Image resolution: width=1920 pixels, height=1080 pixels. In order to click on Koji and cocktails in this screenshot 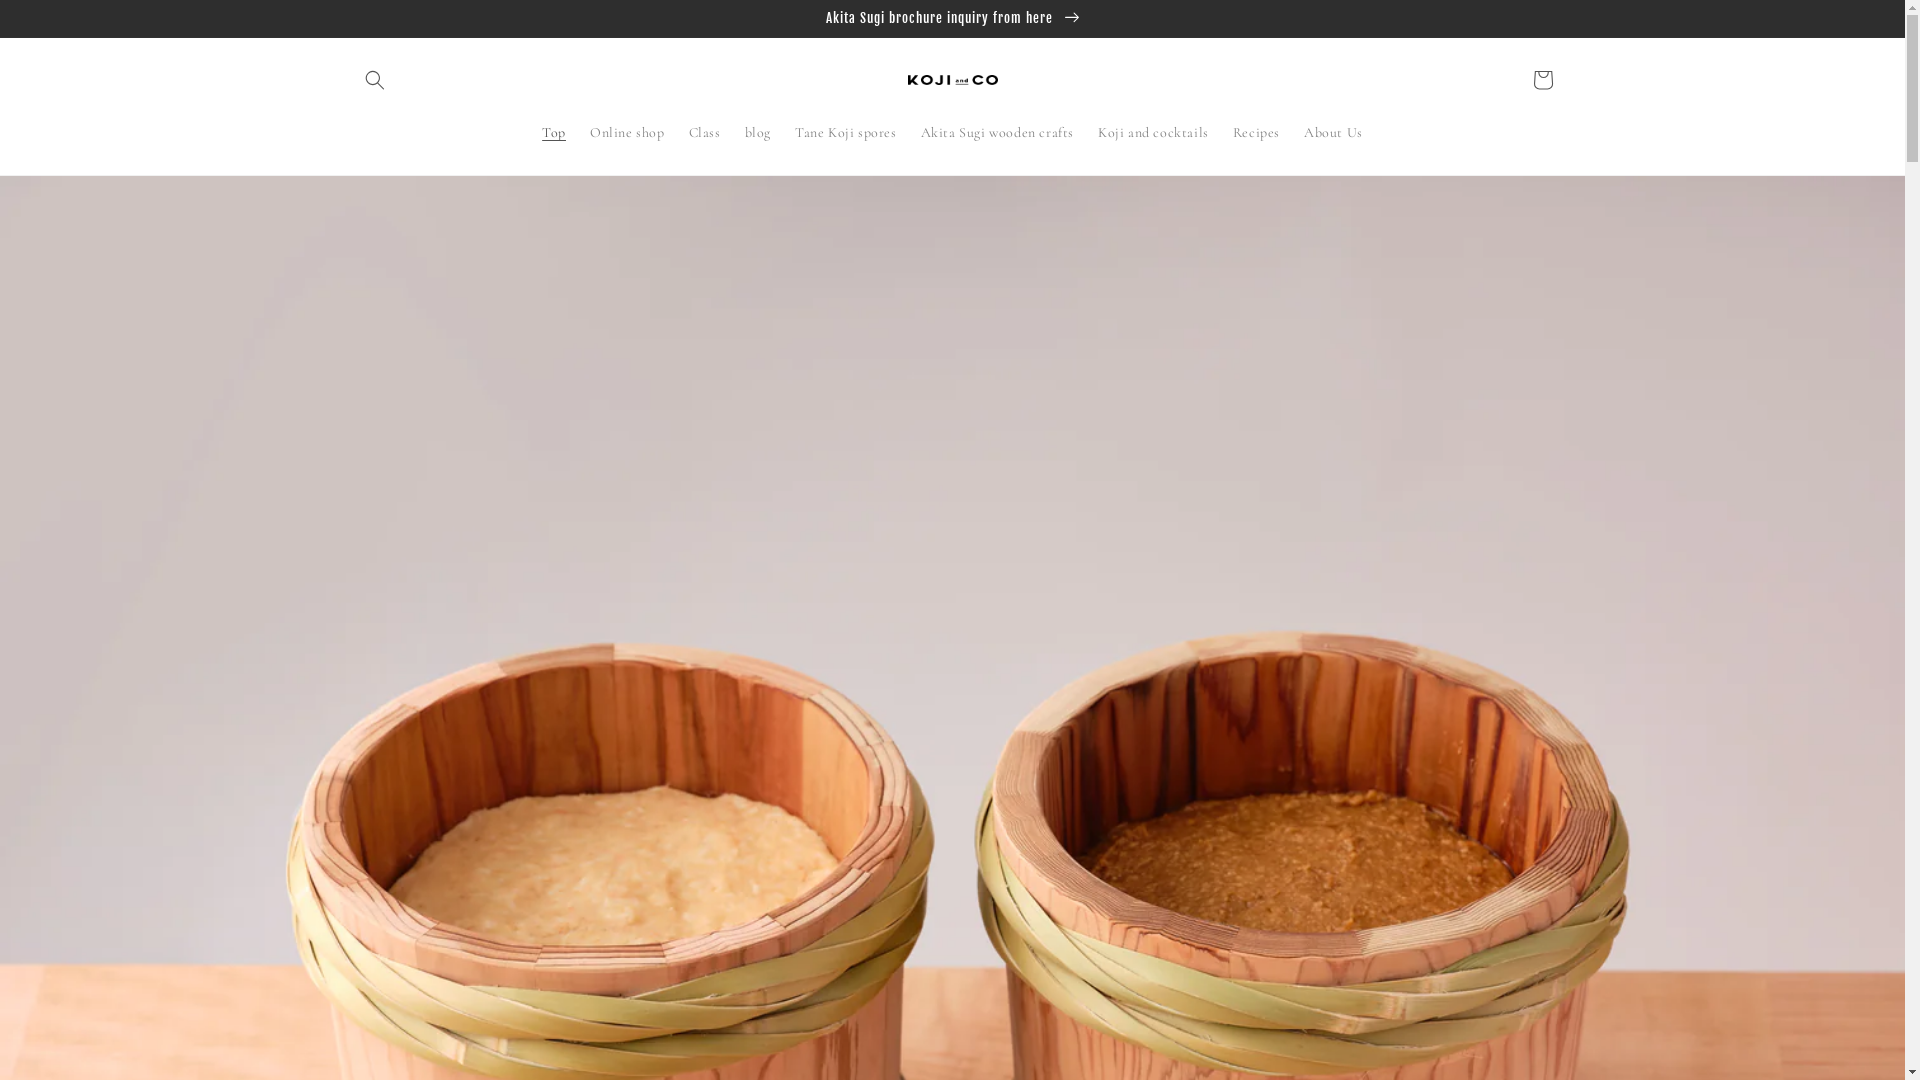, I will do `click(1154, 133)`.